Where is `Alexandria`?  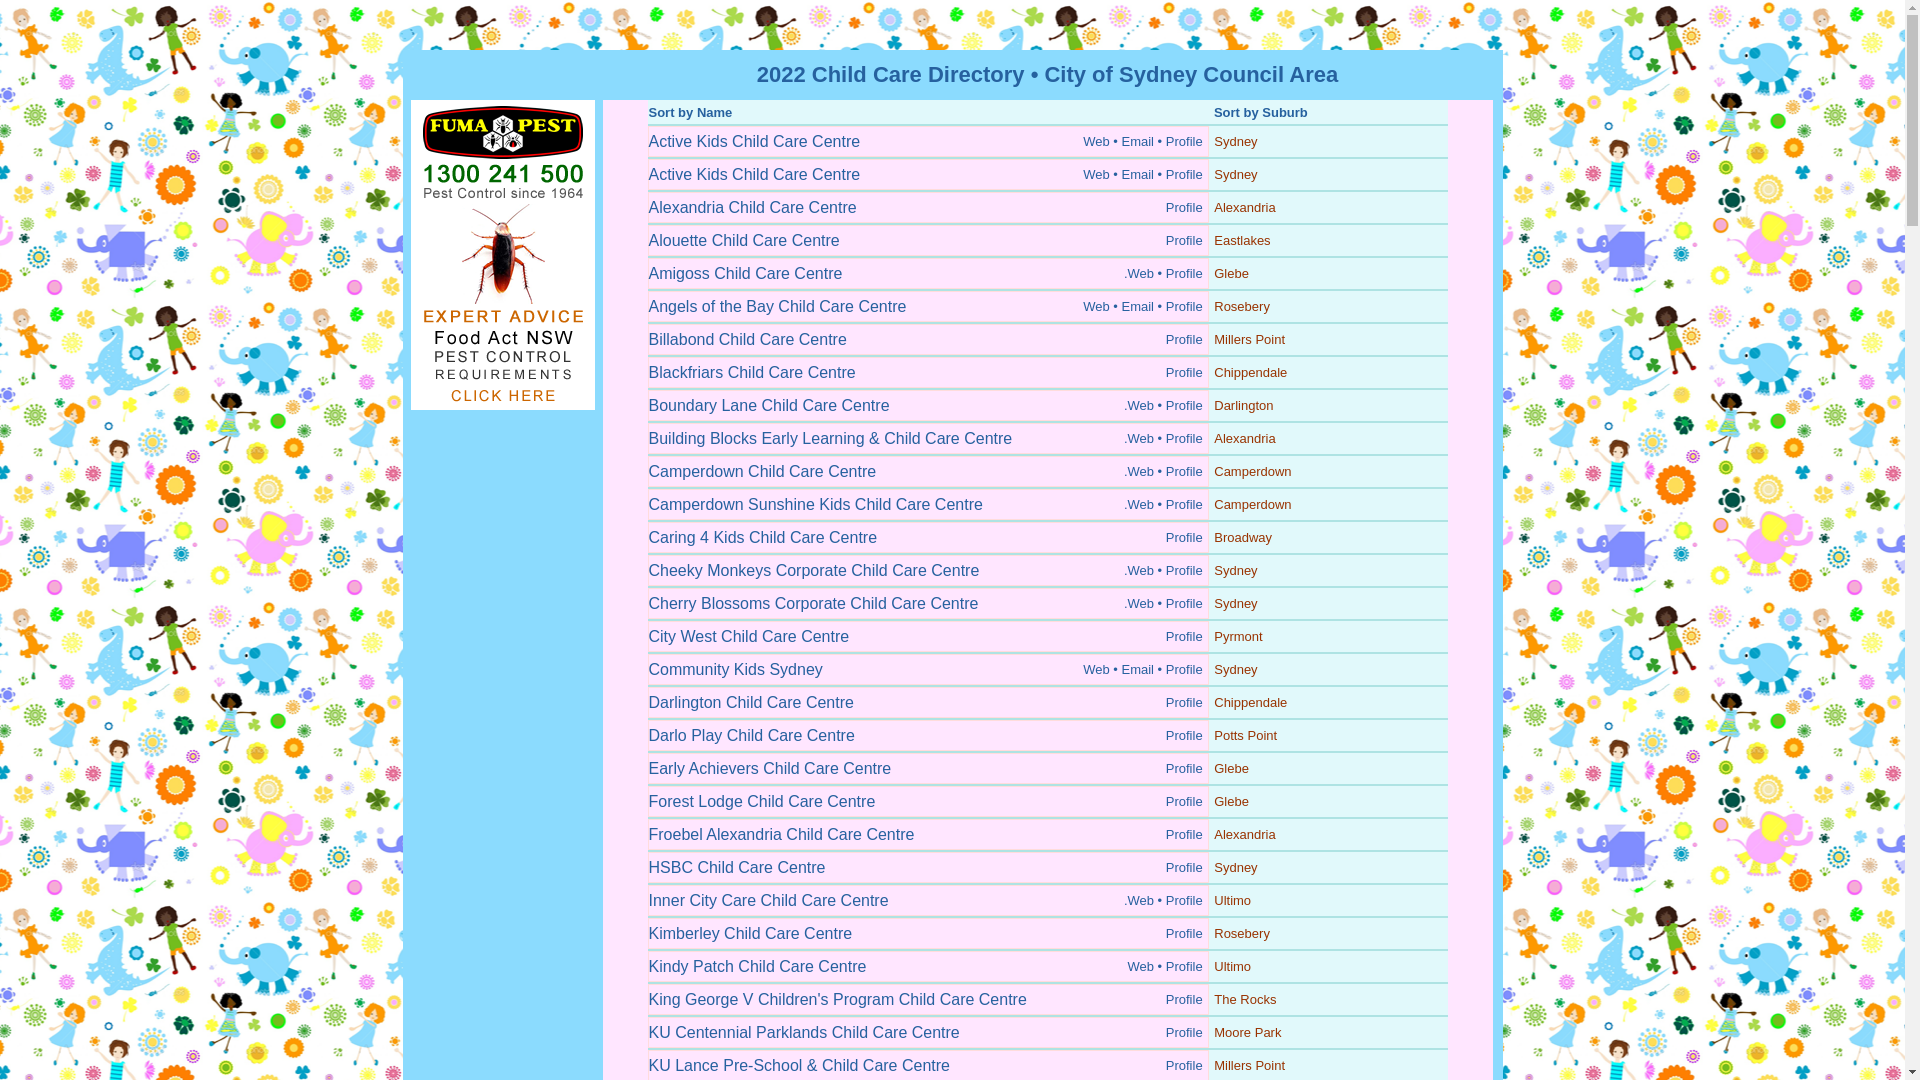 Alexandria is located at coordinates (1244, 208).